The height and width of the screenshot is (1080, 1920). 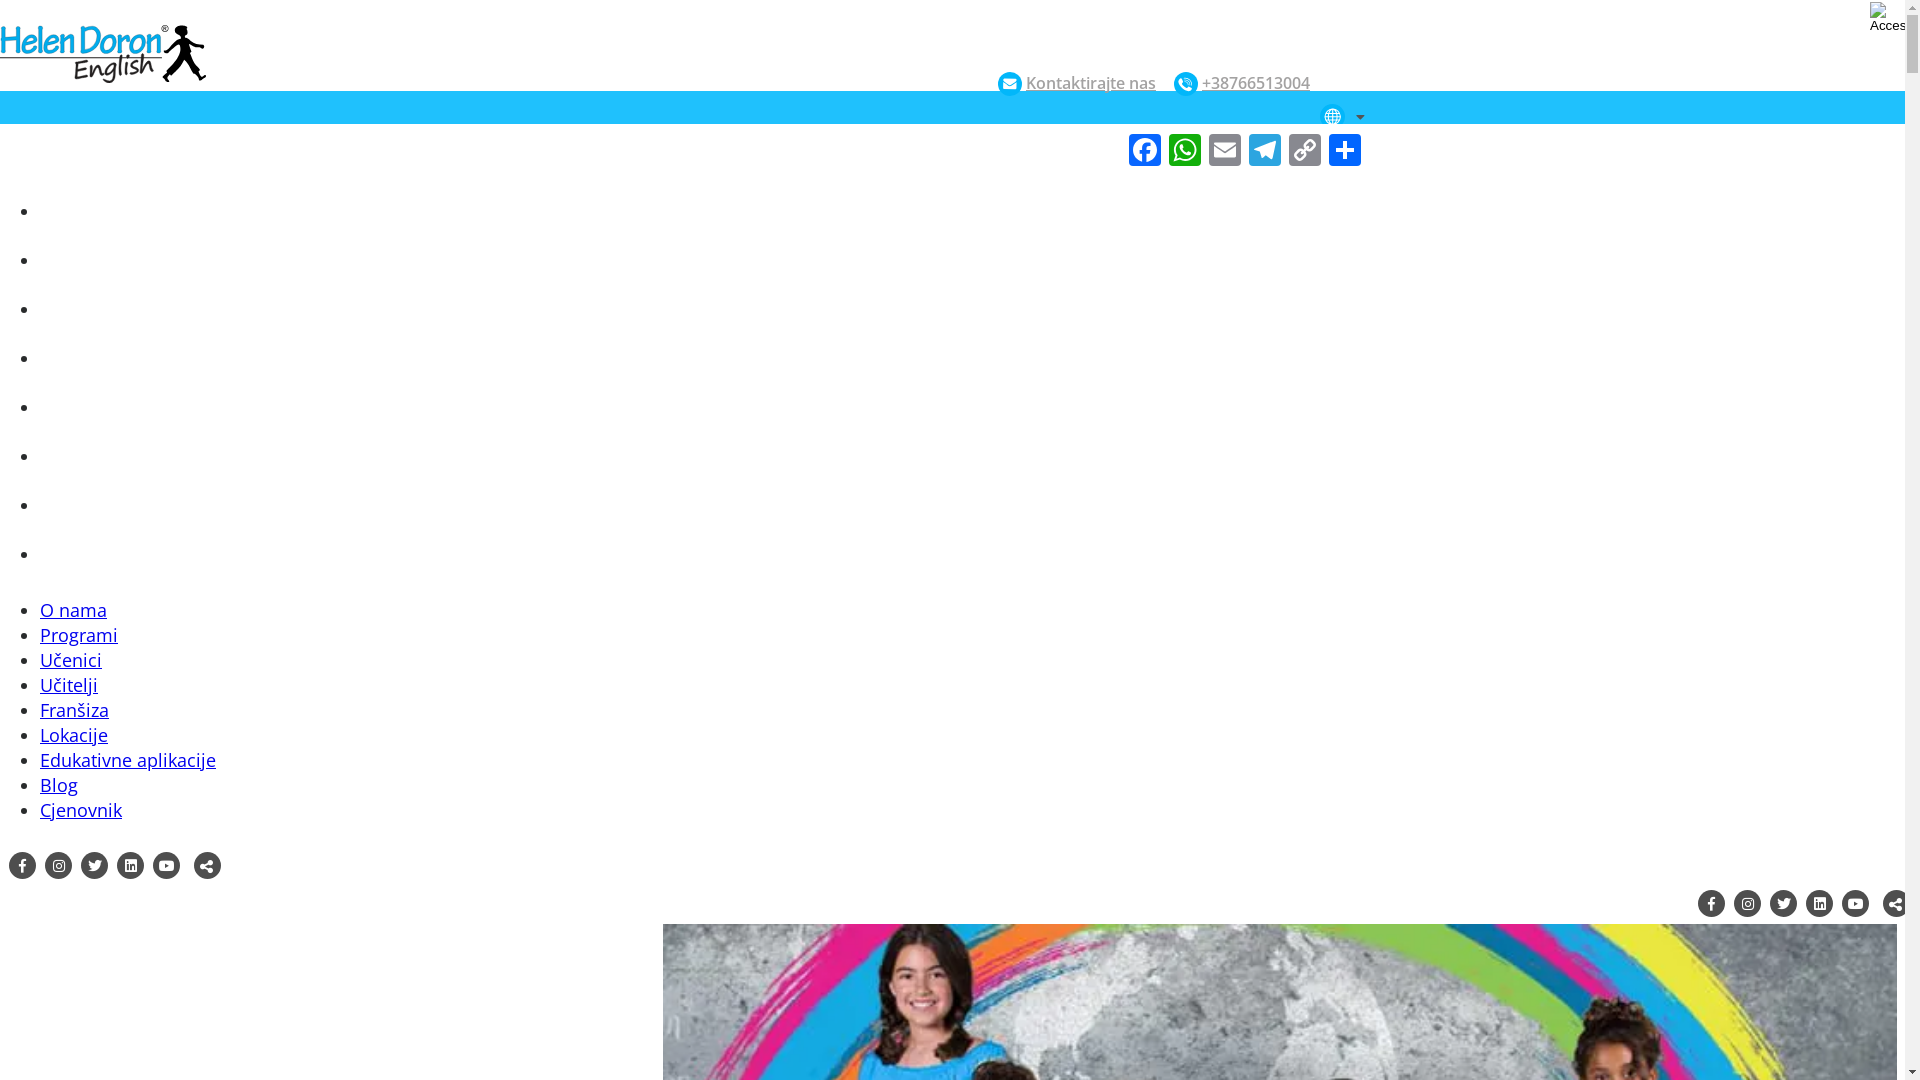 I want to click on EDUKATIVNE APLIKACIJE, so click(x=132, y=458).